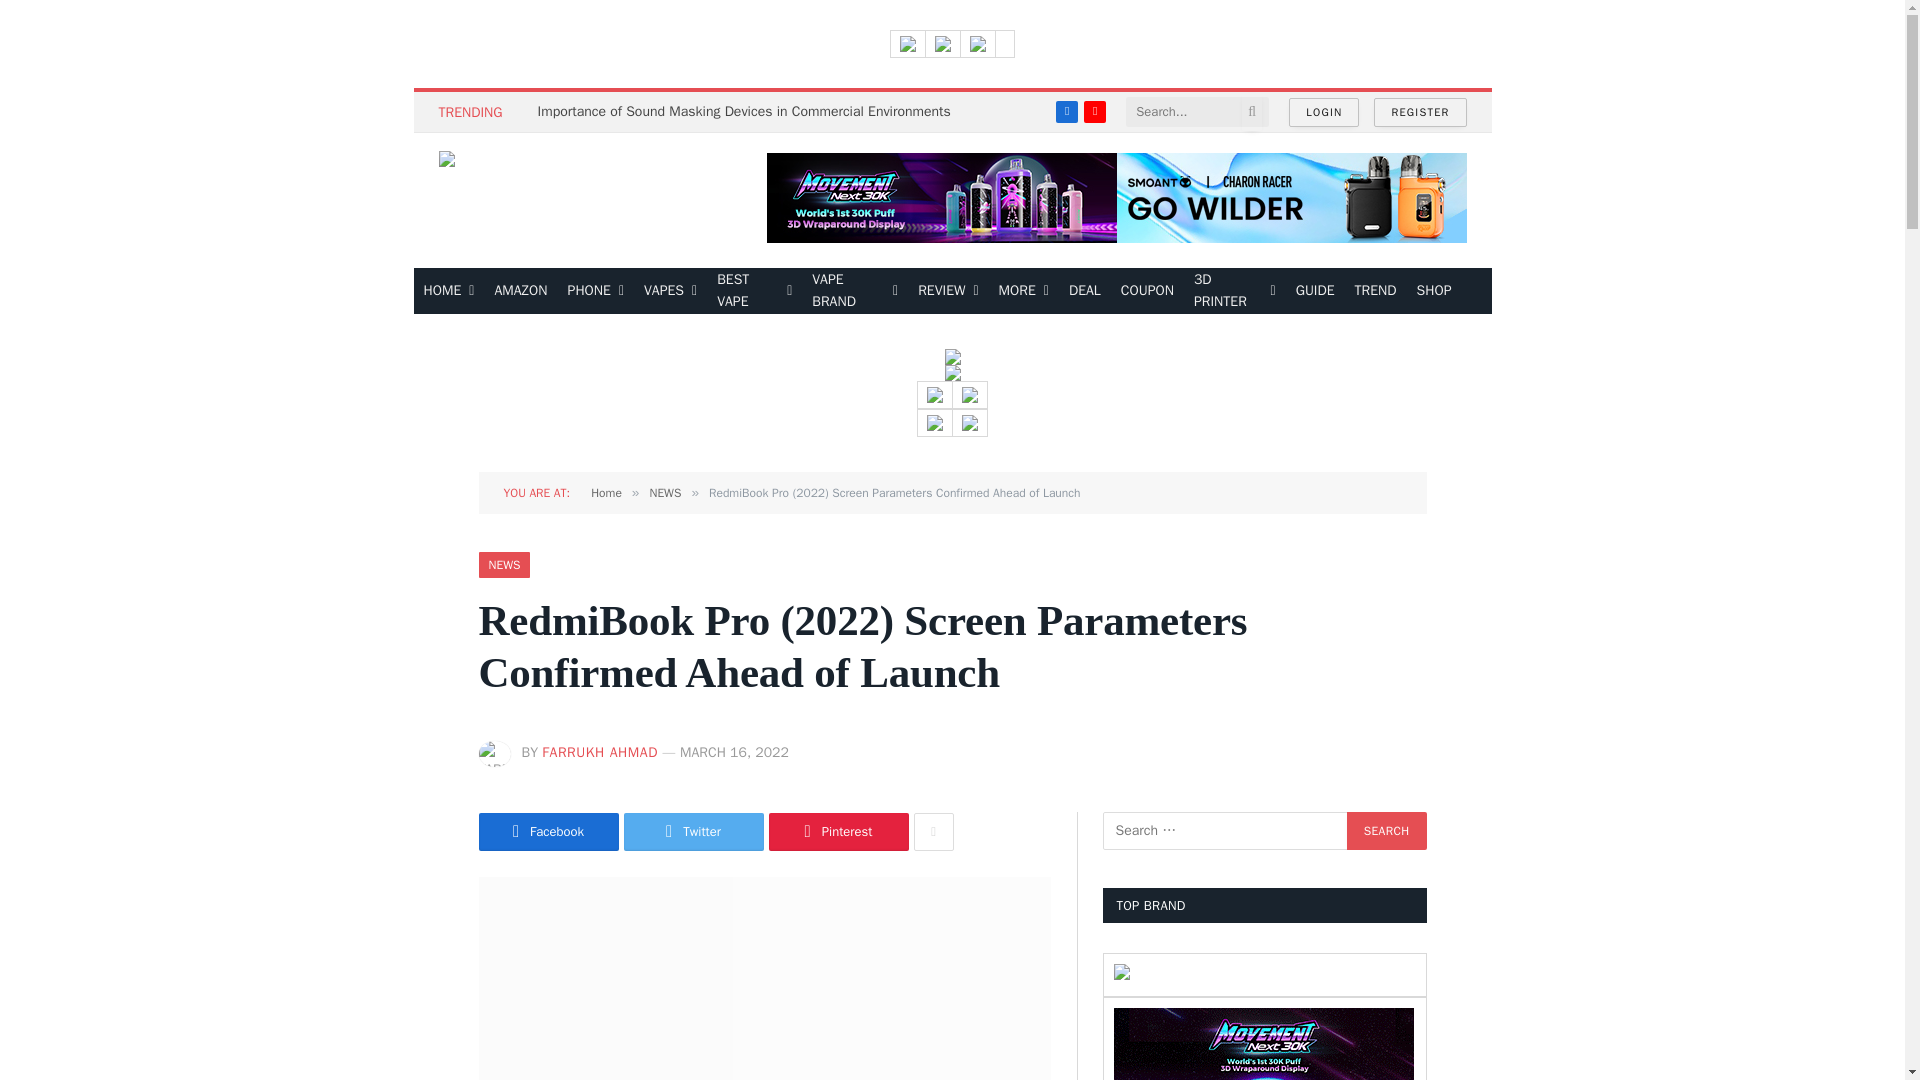 Image resolution: width=1920 pixels, height=1080 pixels. What do you see at coordinates (450, 290) in the screenshot?
I see `HOME` at bounding box center [450, 290].